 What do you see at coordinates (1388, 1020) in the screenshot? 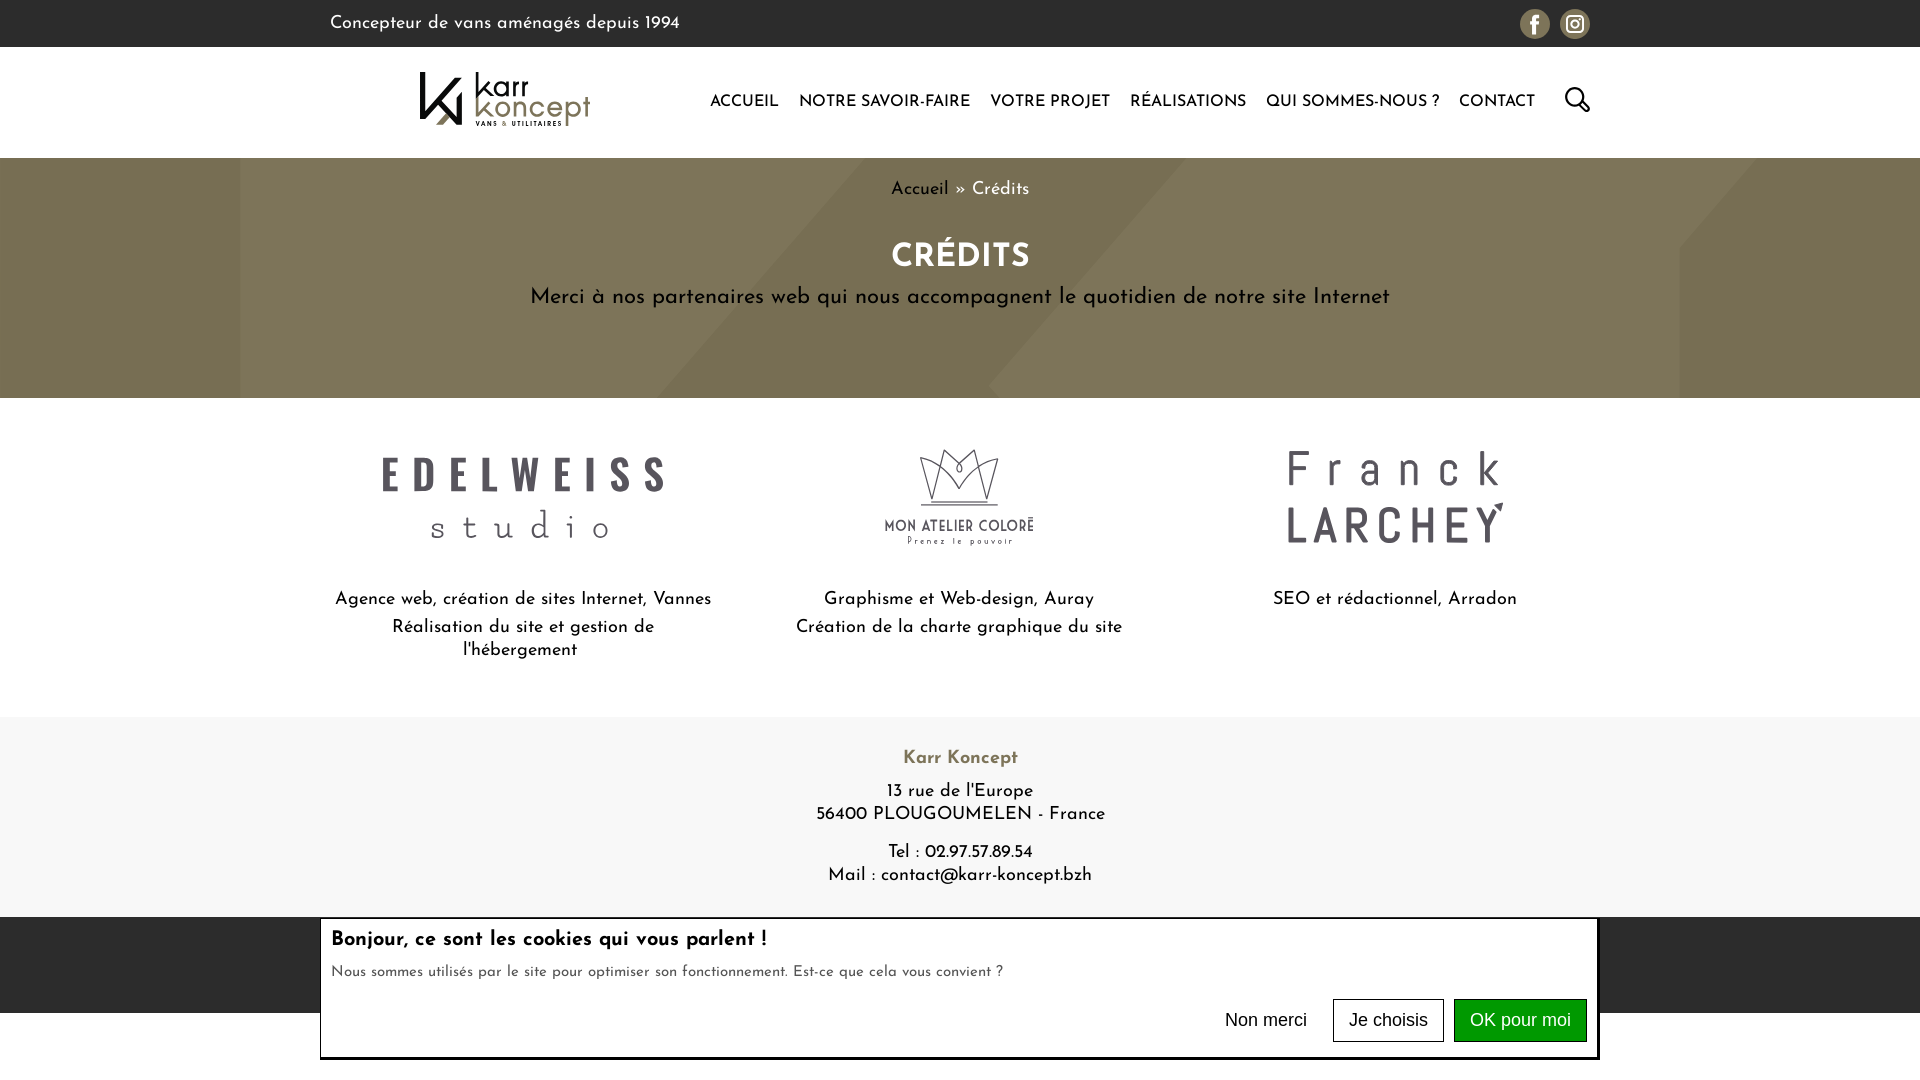
I see `Je choisis` at bounding box center [1388, 1020].